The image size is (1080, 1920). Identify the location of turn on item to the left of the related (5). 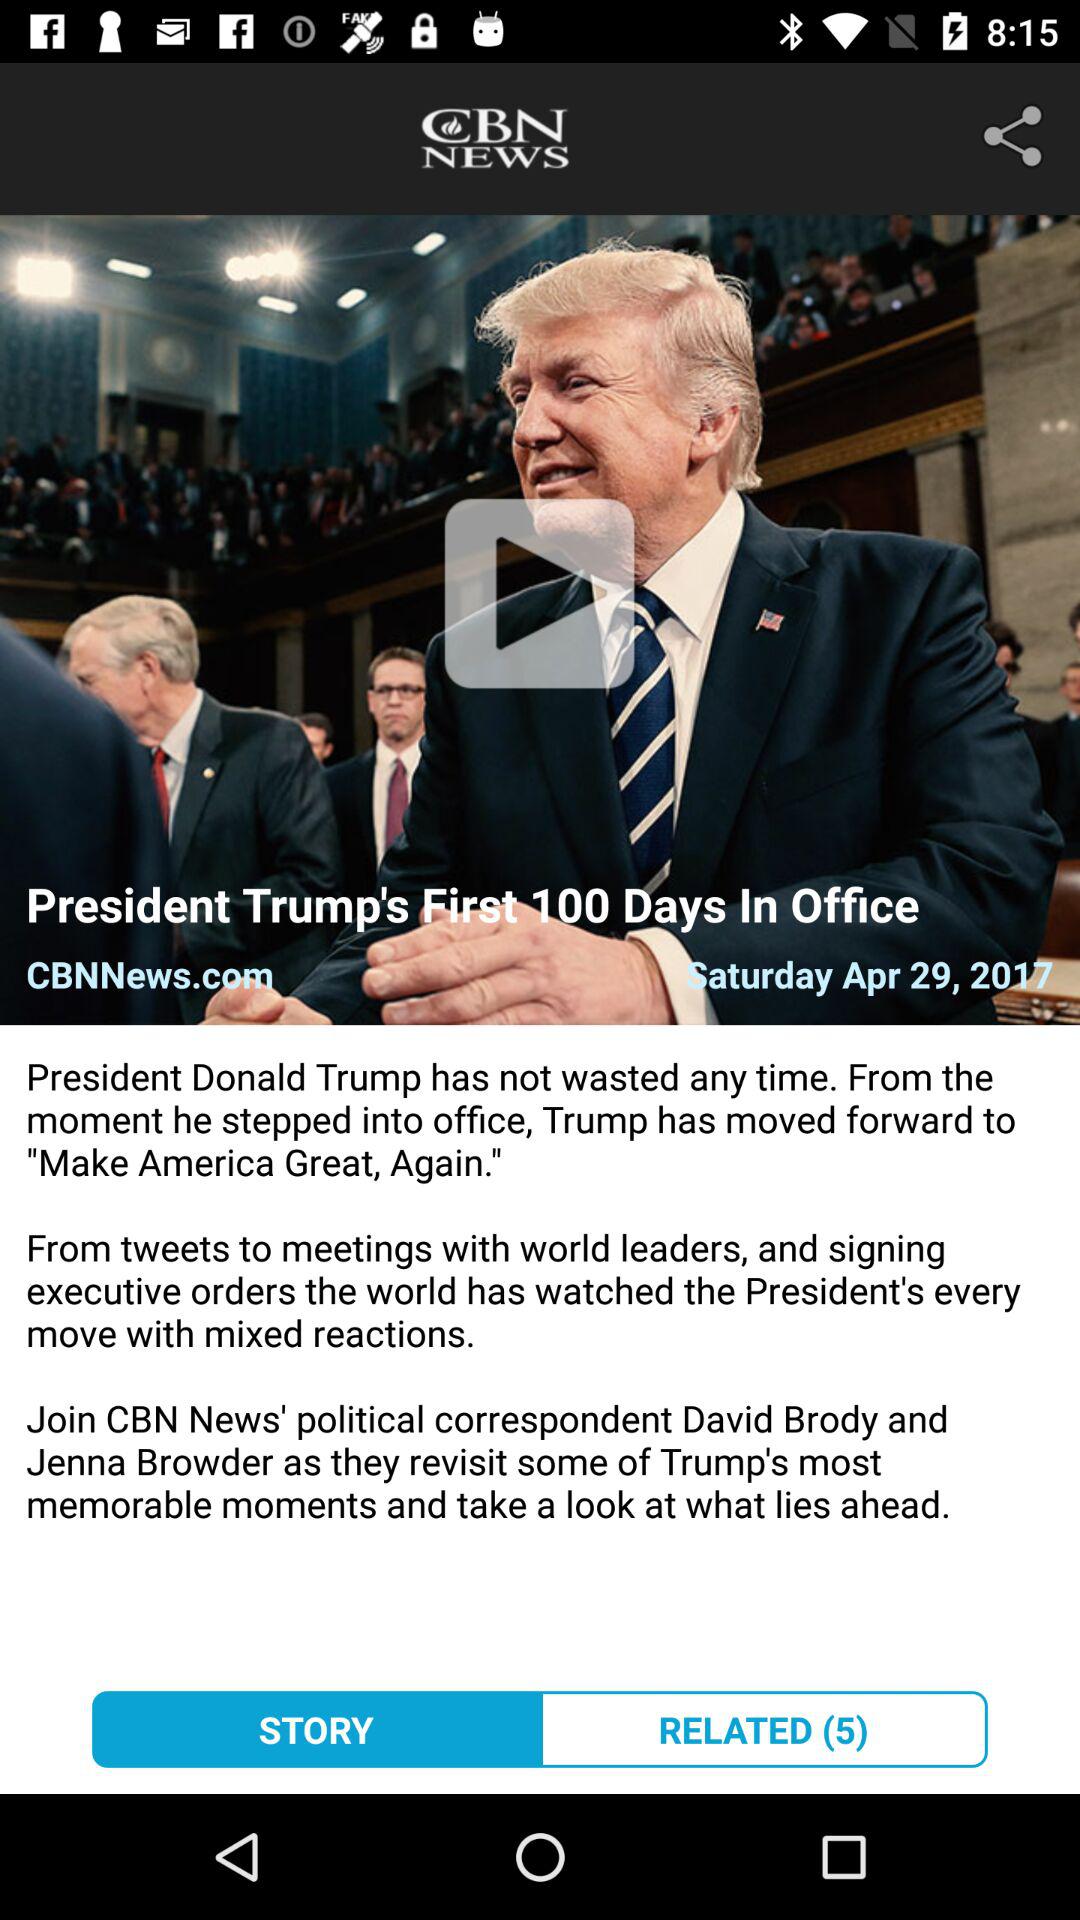
(316, 1729).